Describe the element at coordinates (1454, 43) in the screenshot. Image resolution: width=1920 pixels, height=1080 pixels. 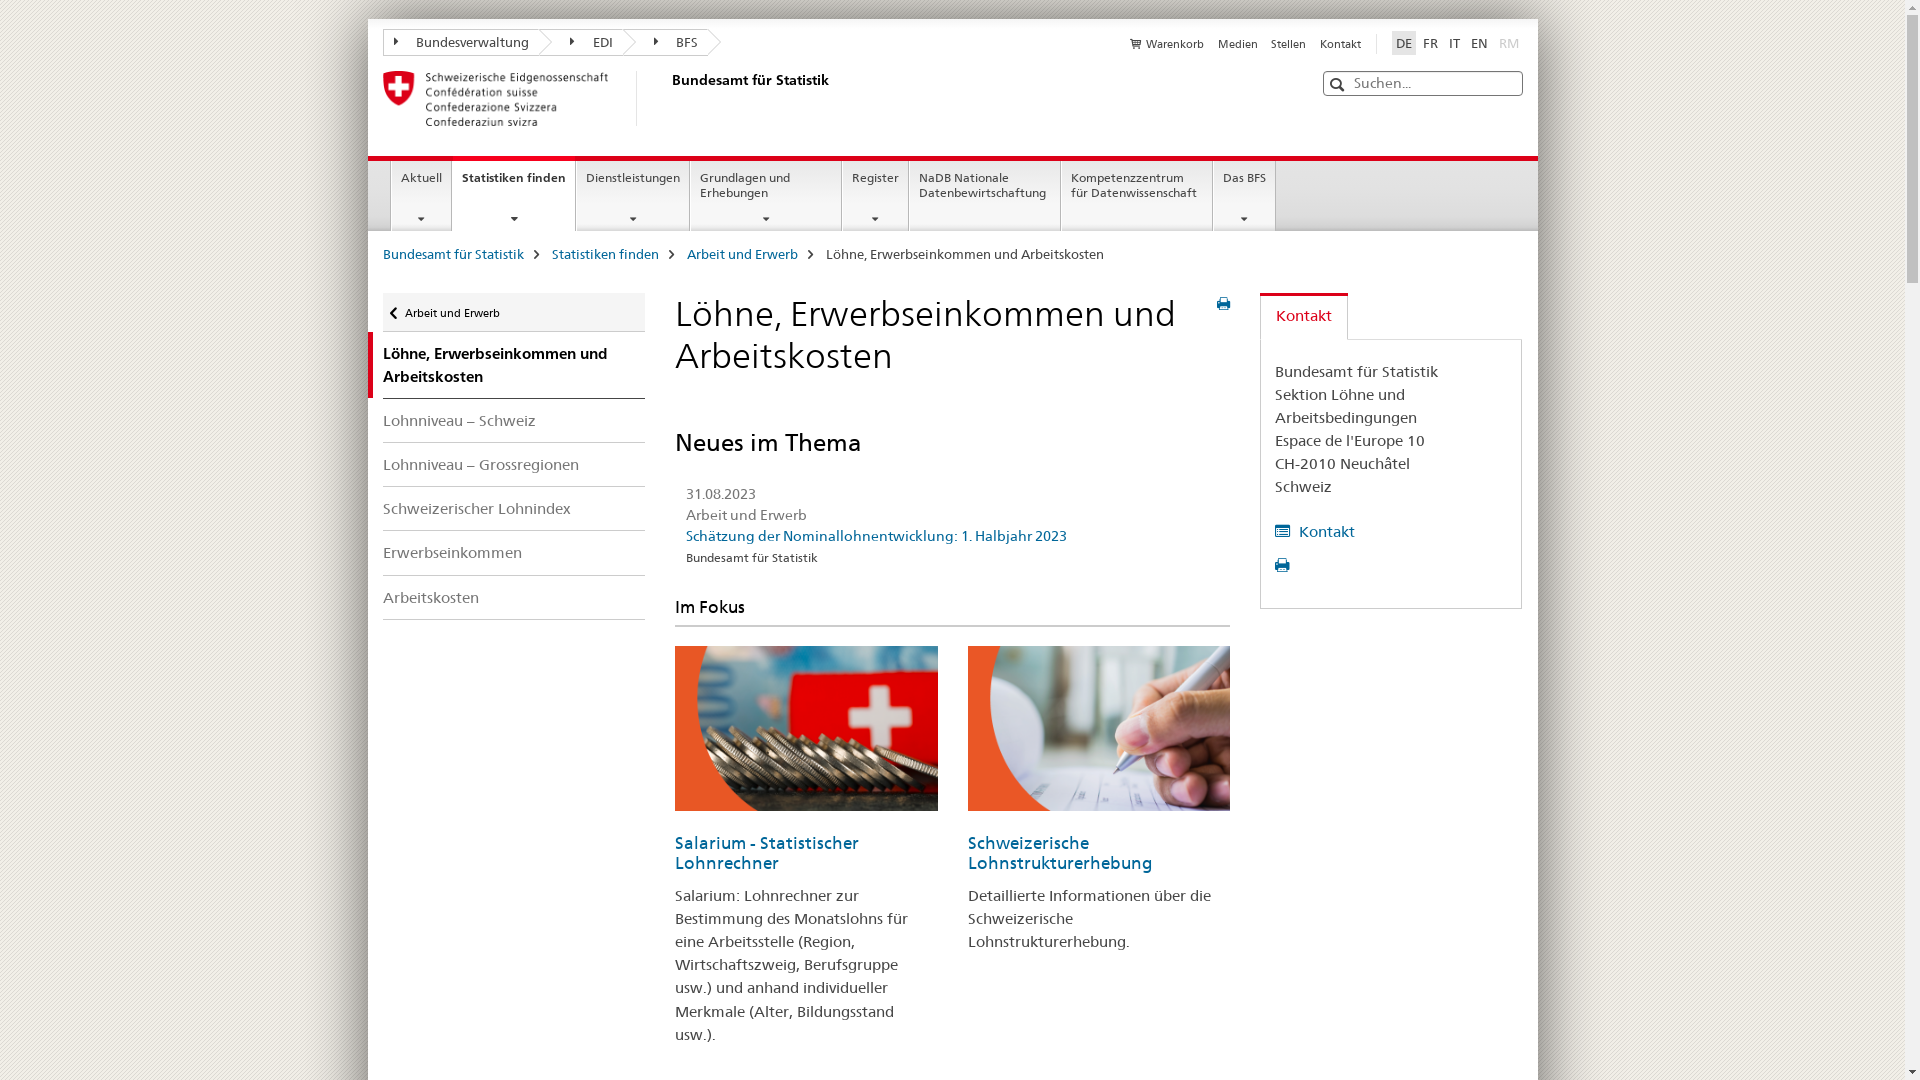
I see `IT` at that location.